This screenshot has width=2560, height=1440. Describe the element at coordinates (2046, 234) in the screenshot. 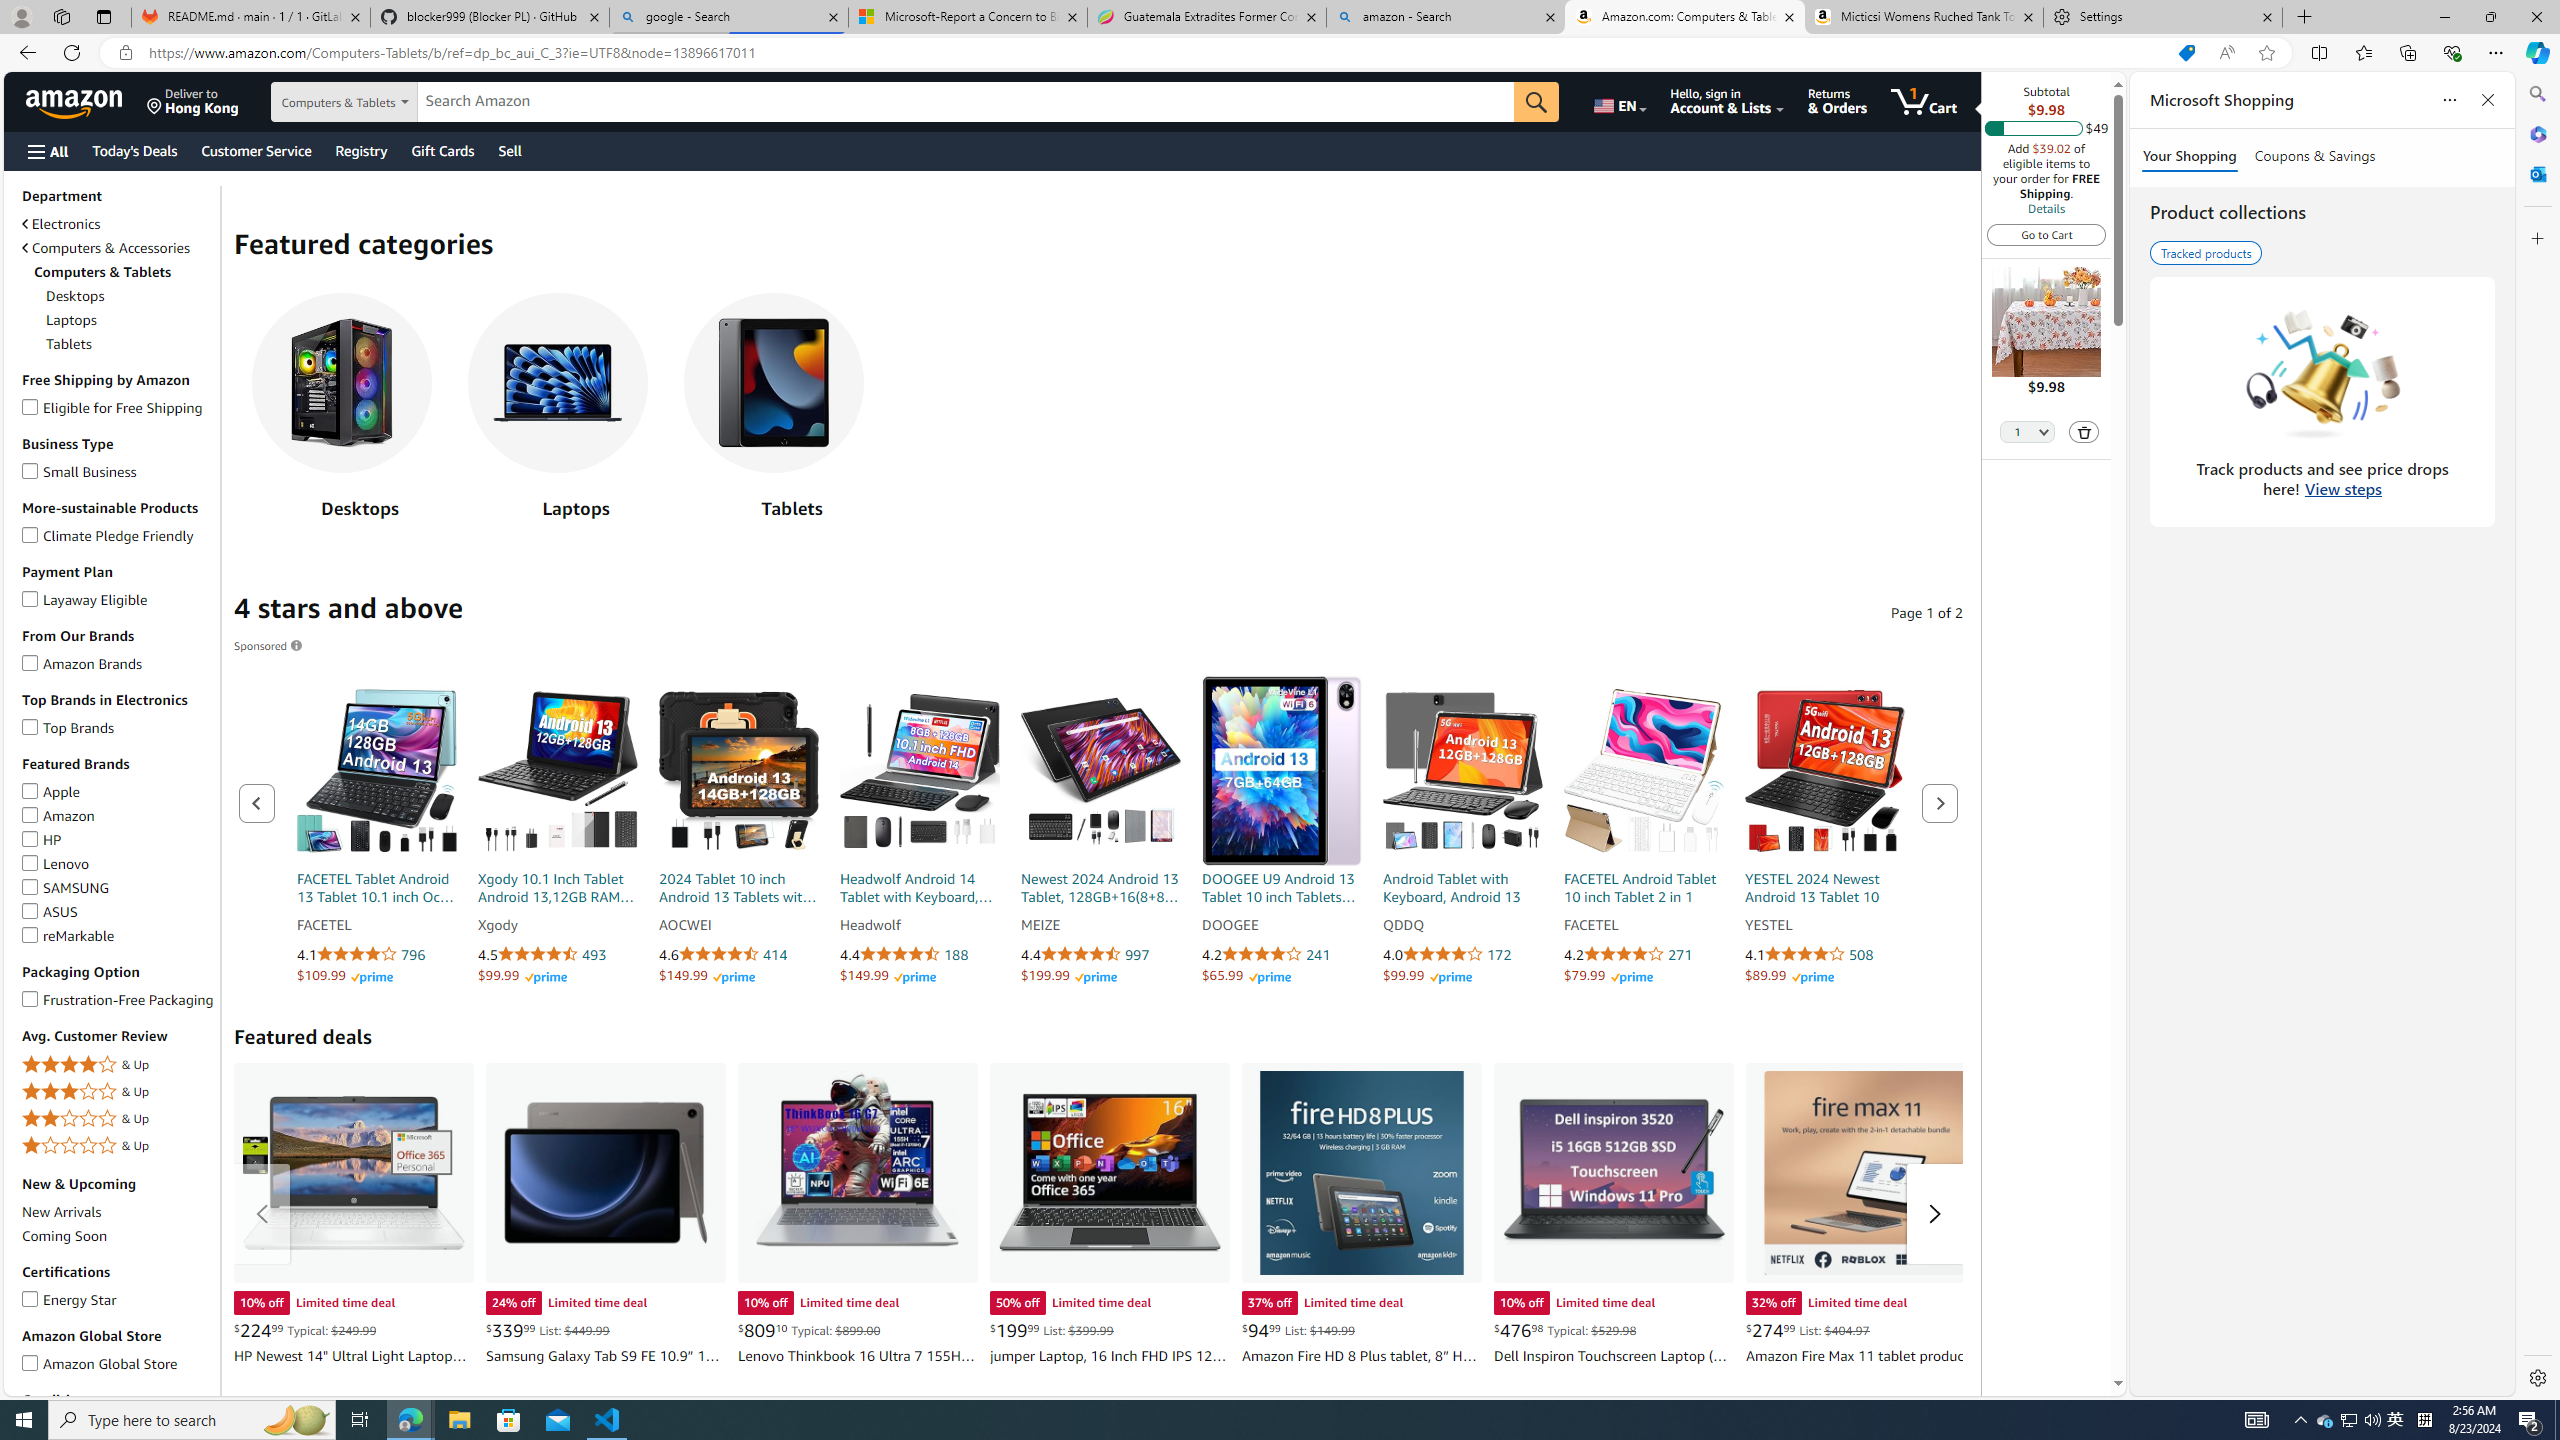

I see `Go to Cart` at that location.